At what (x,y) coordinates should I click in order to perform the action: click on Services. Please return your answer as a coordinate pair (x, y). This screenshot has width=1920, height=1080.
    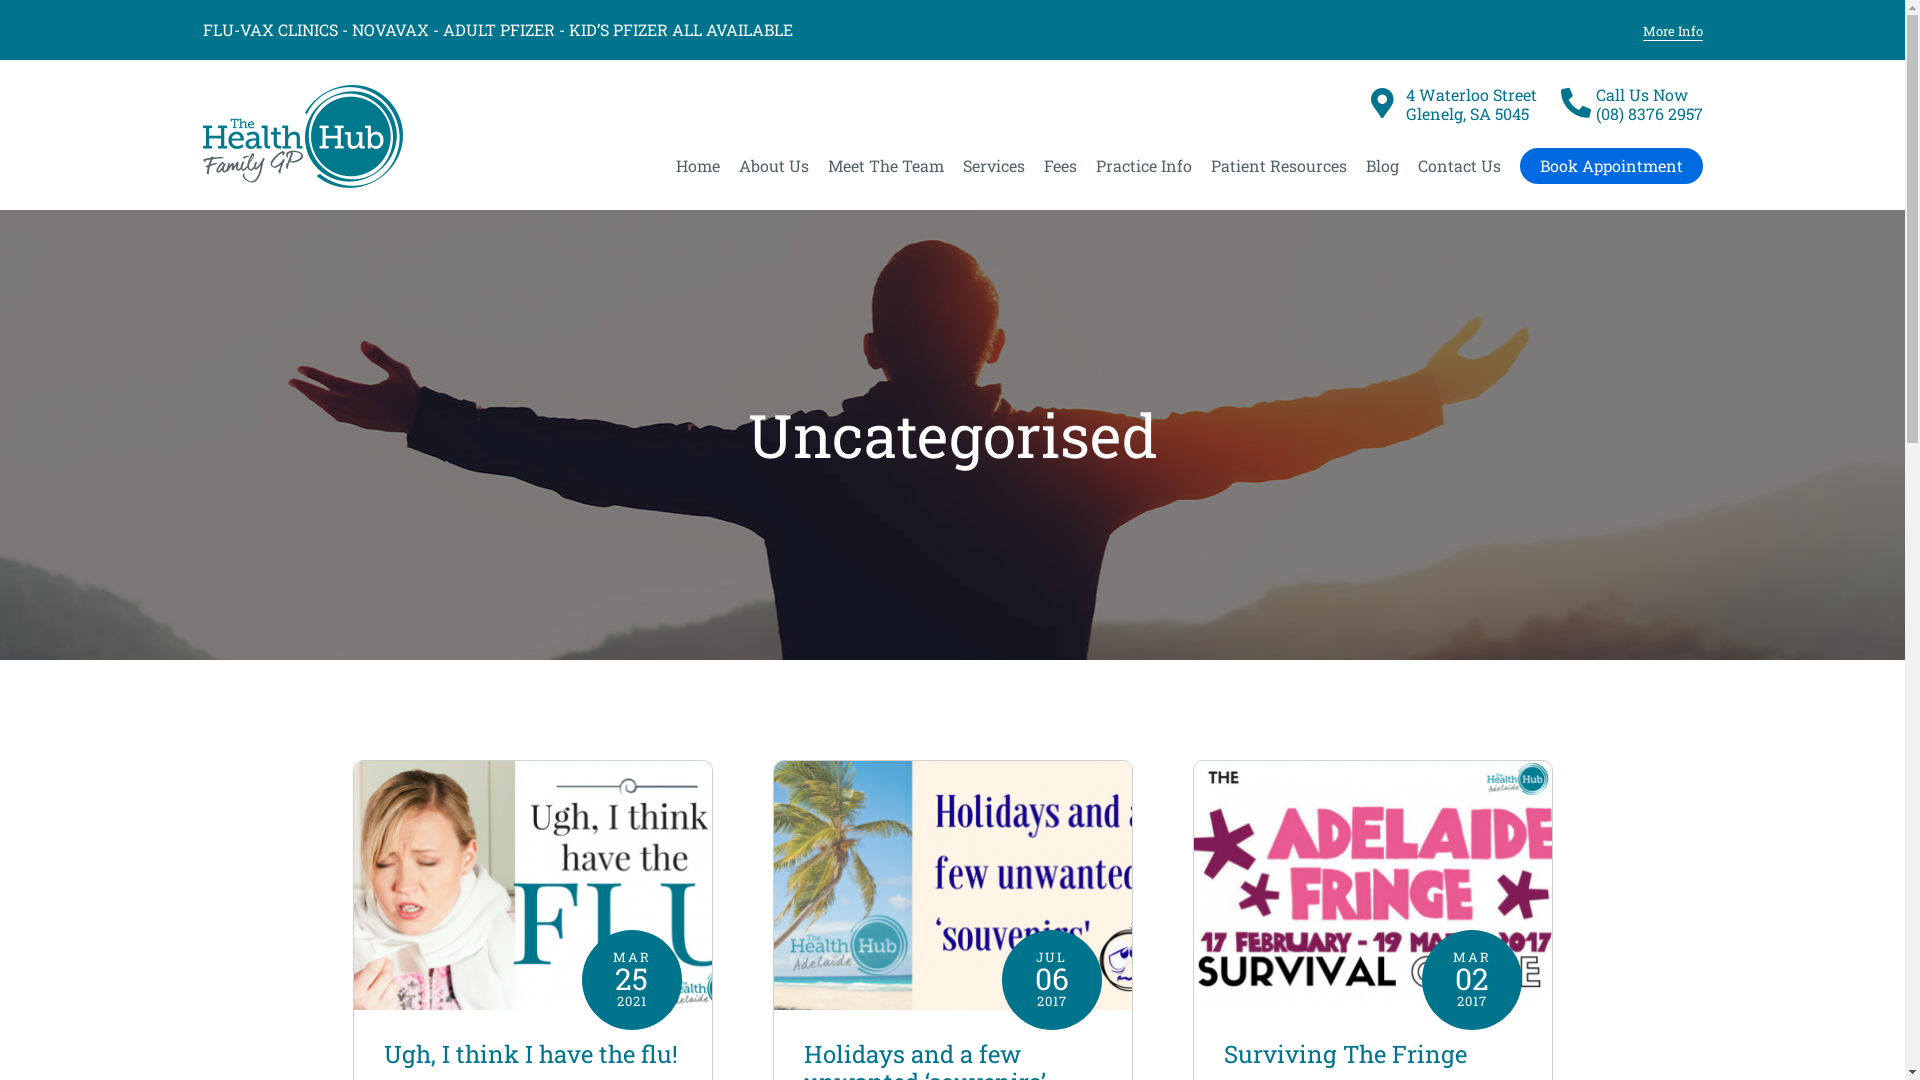
    Looking at the image, I should click on (993, 165).